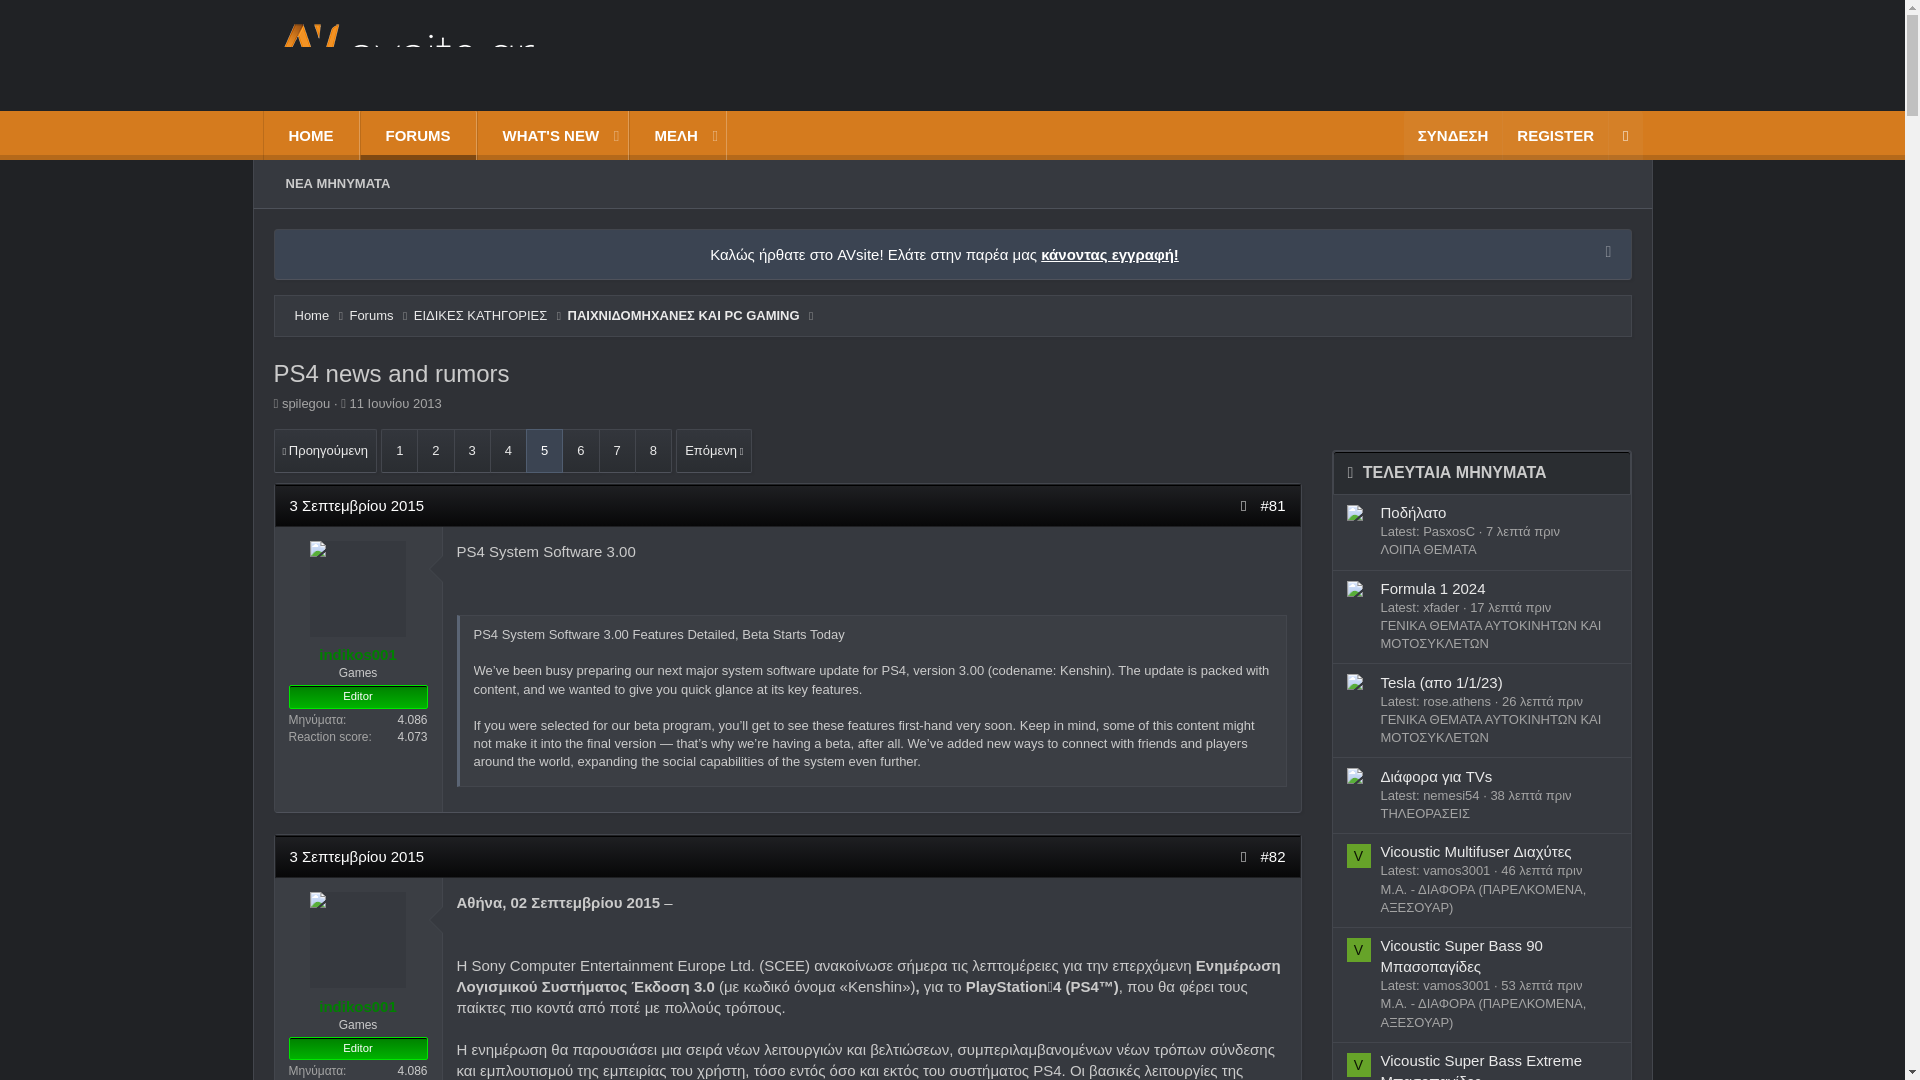  Describe the element at coordinates (417, 135) in the screenshot. I see `FORUMS` at that location.